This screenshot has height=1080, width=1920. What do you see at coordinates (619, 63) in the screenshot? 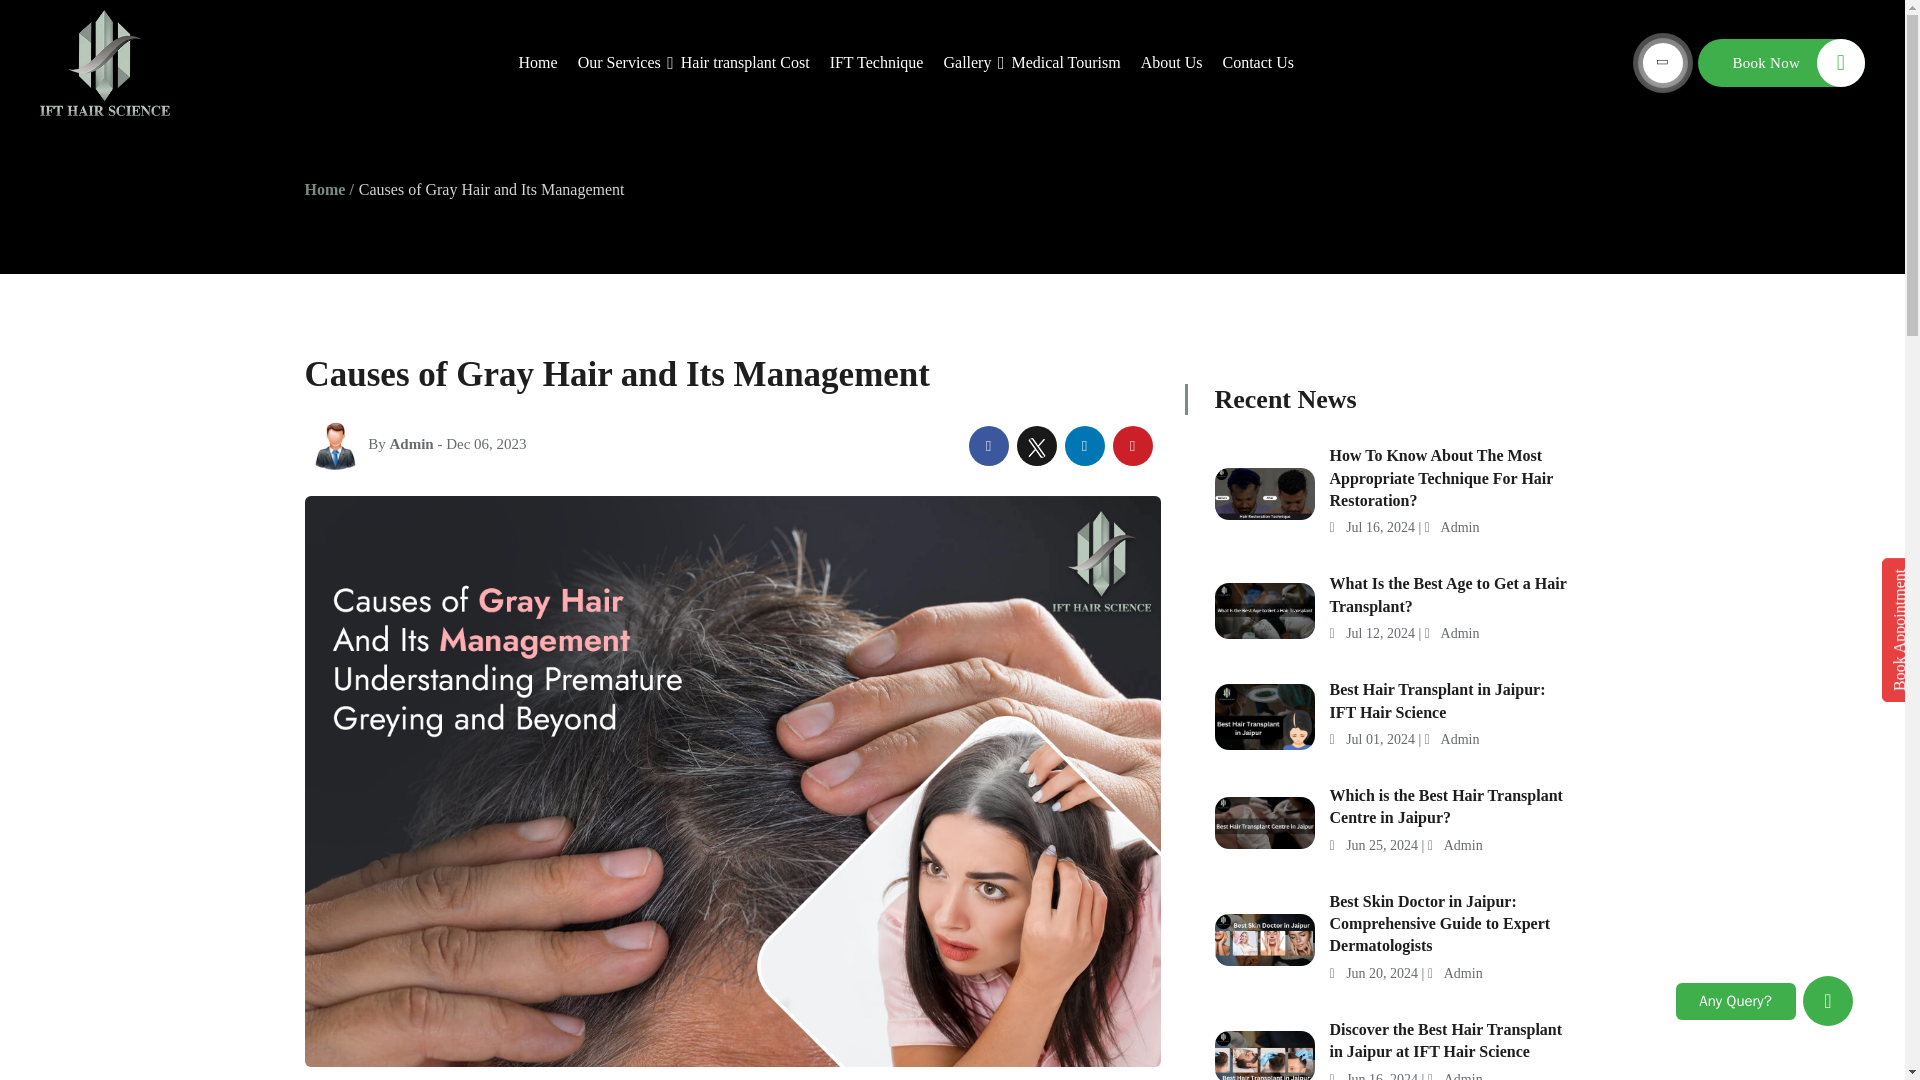
I see `Hair Restoration` at bounding box center [619, 63].